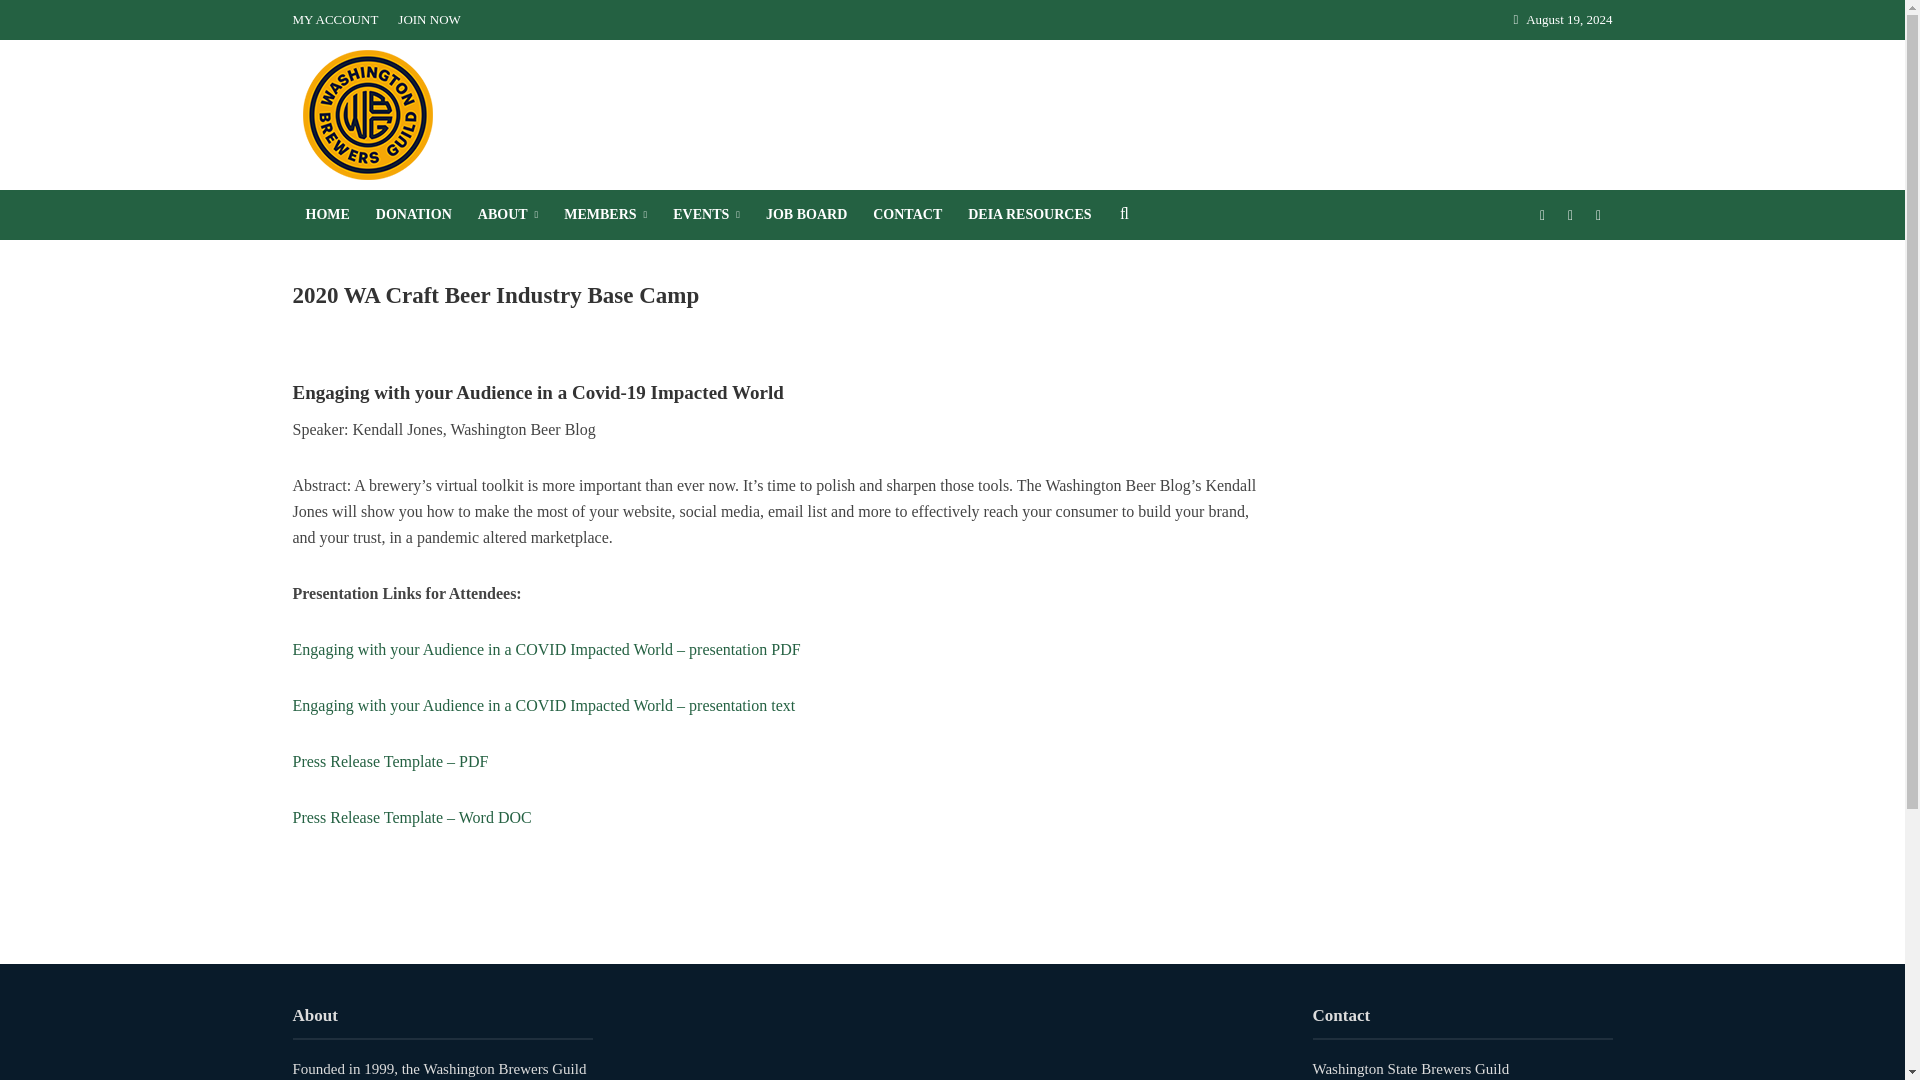 Image resolution: width=1920 pixels, height=1080 pixels. I want to click on EVENTS, so click(706, 214).